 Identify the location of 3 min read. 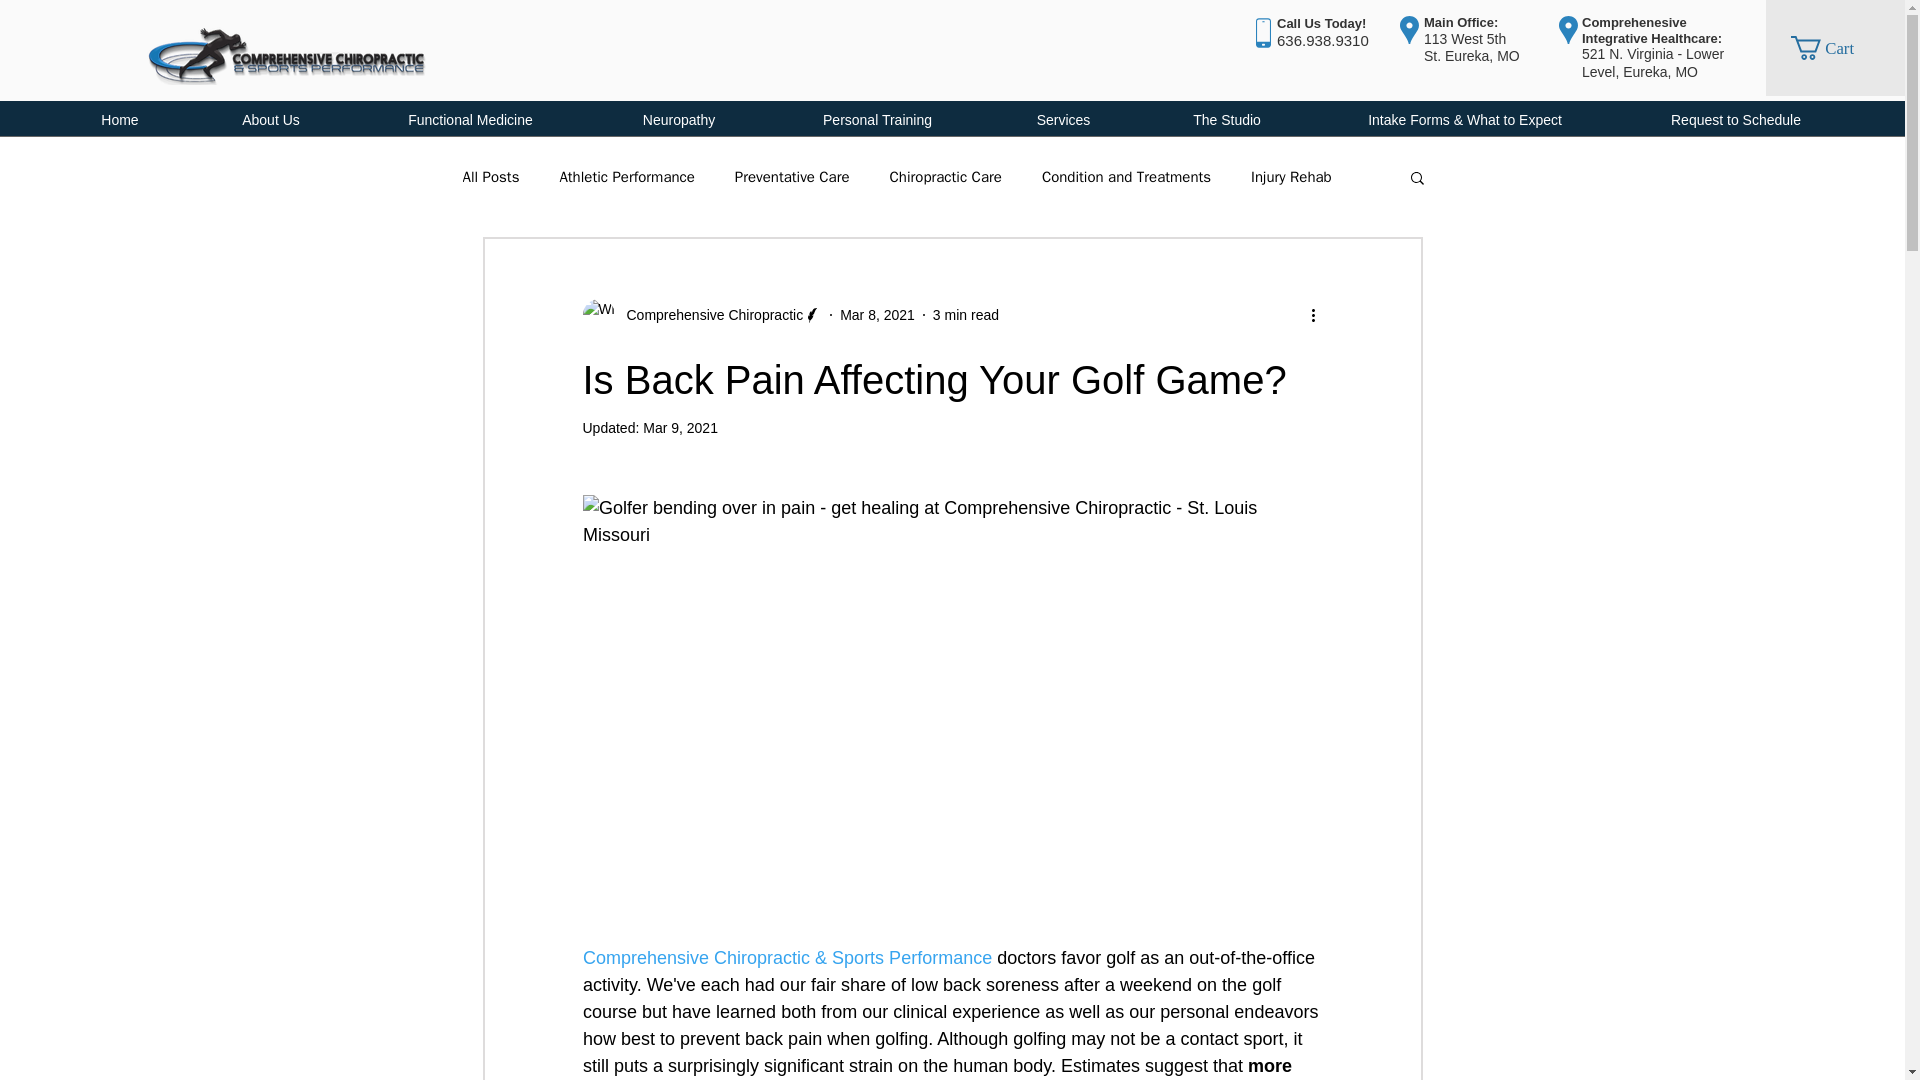
(966, 314).